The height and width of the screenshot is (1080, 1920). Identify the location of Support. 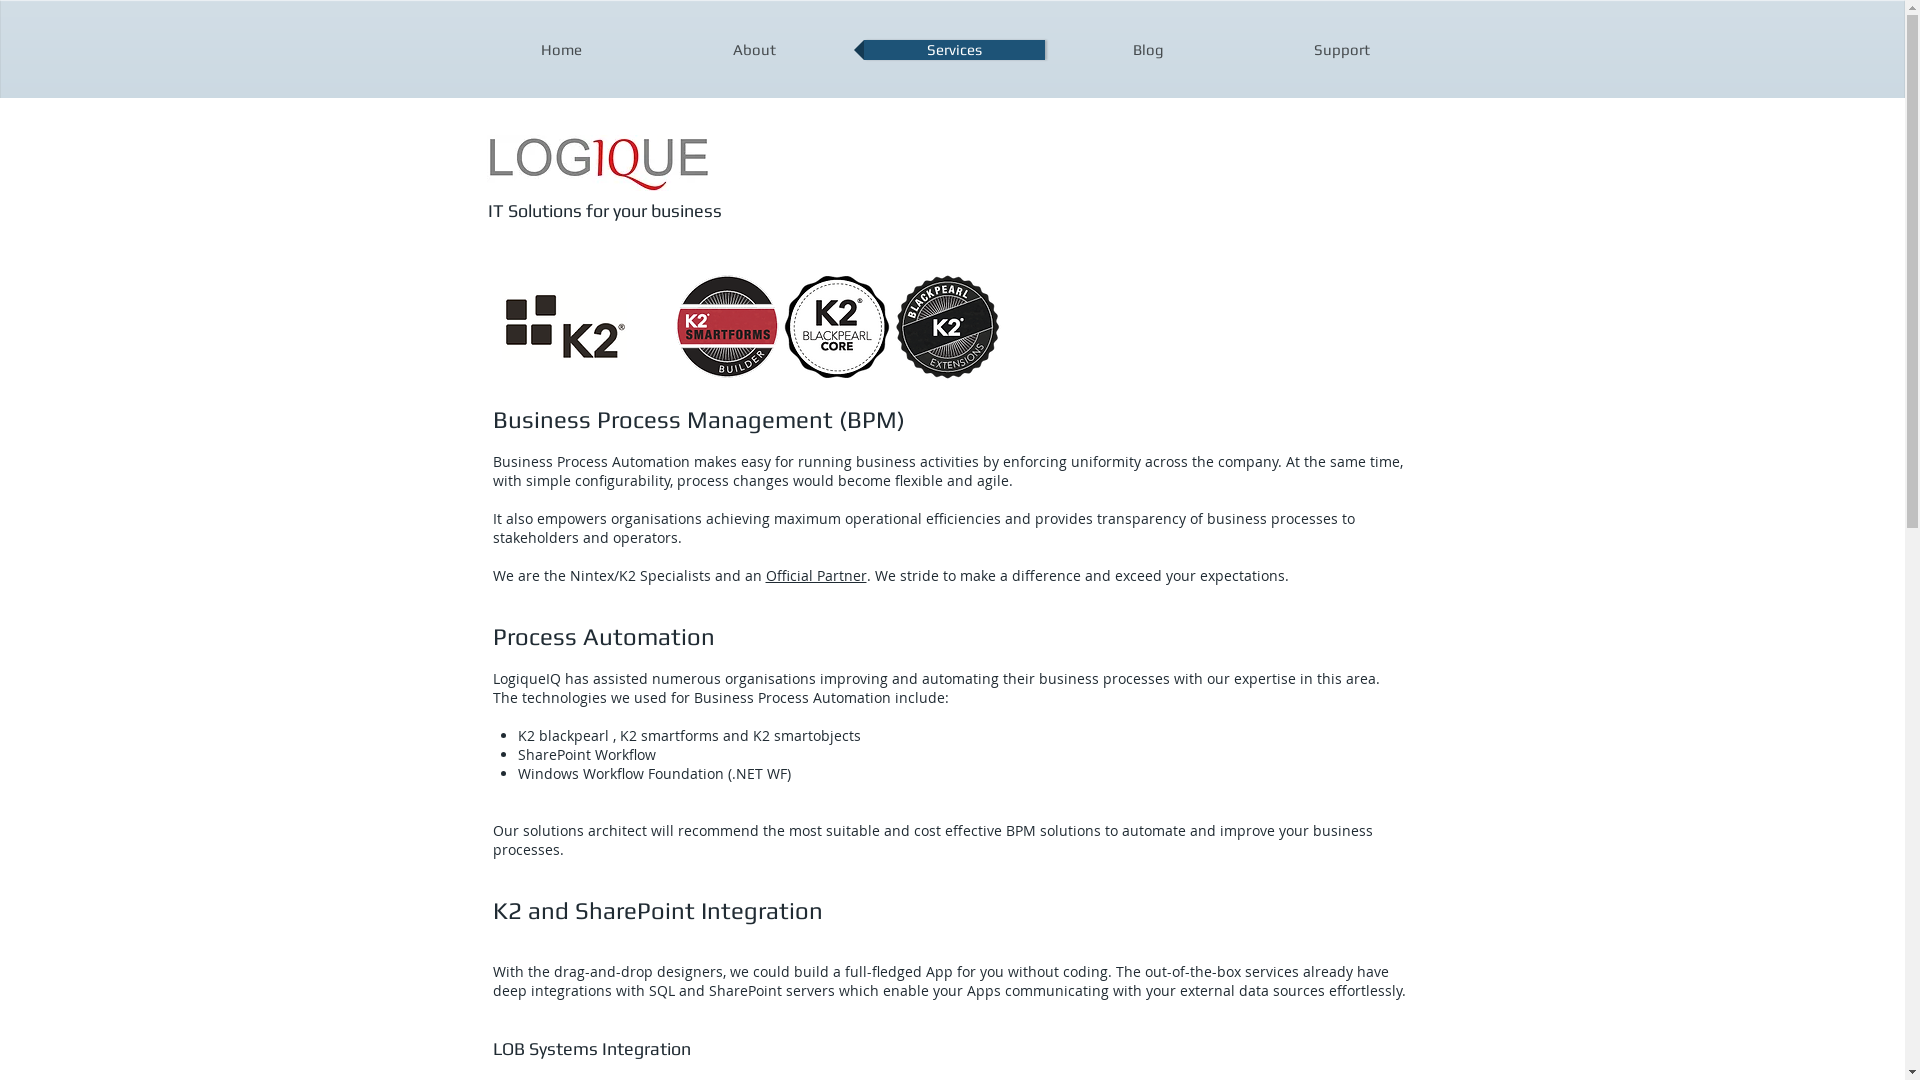
(1342, 50).